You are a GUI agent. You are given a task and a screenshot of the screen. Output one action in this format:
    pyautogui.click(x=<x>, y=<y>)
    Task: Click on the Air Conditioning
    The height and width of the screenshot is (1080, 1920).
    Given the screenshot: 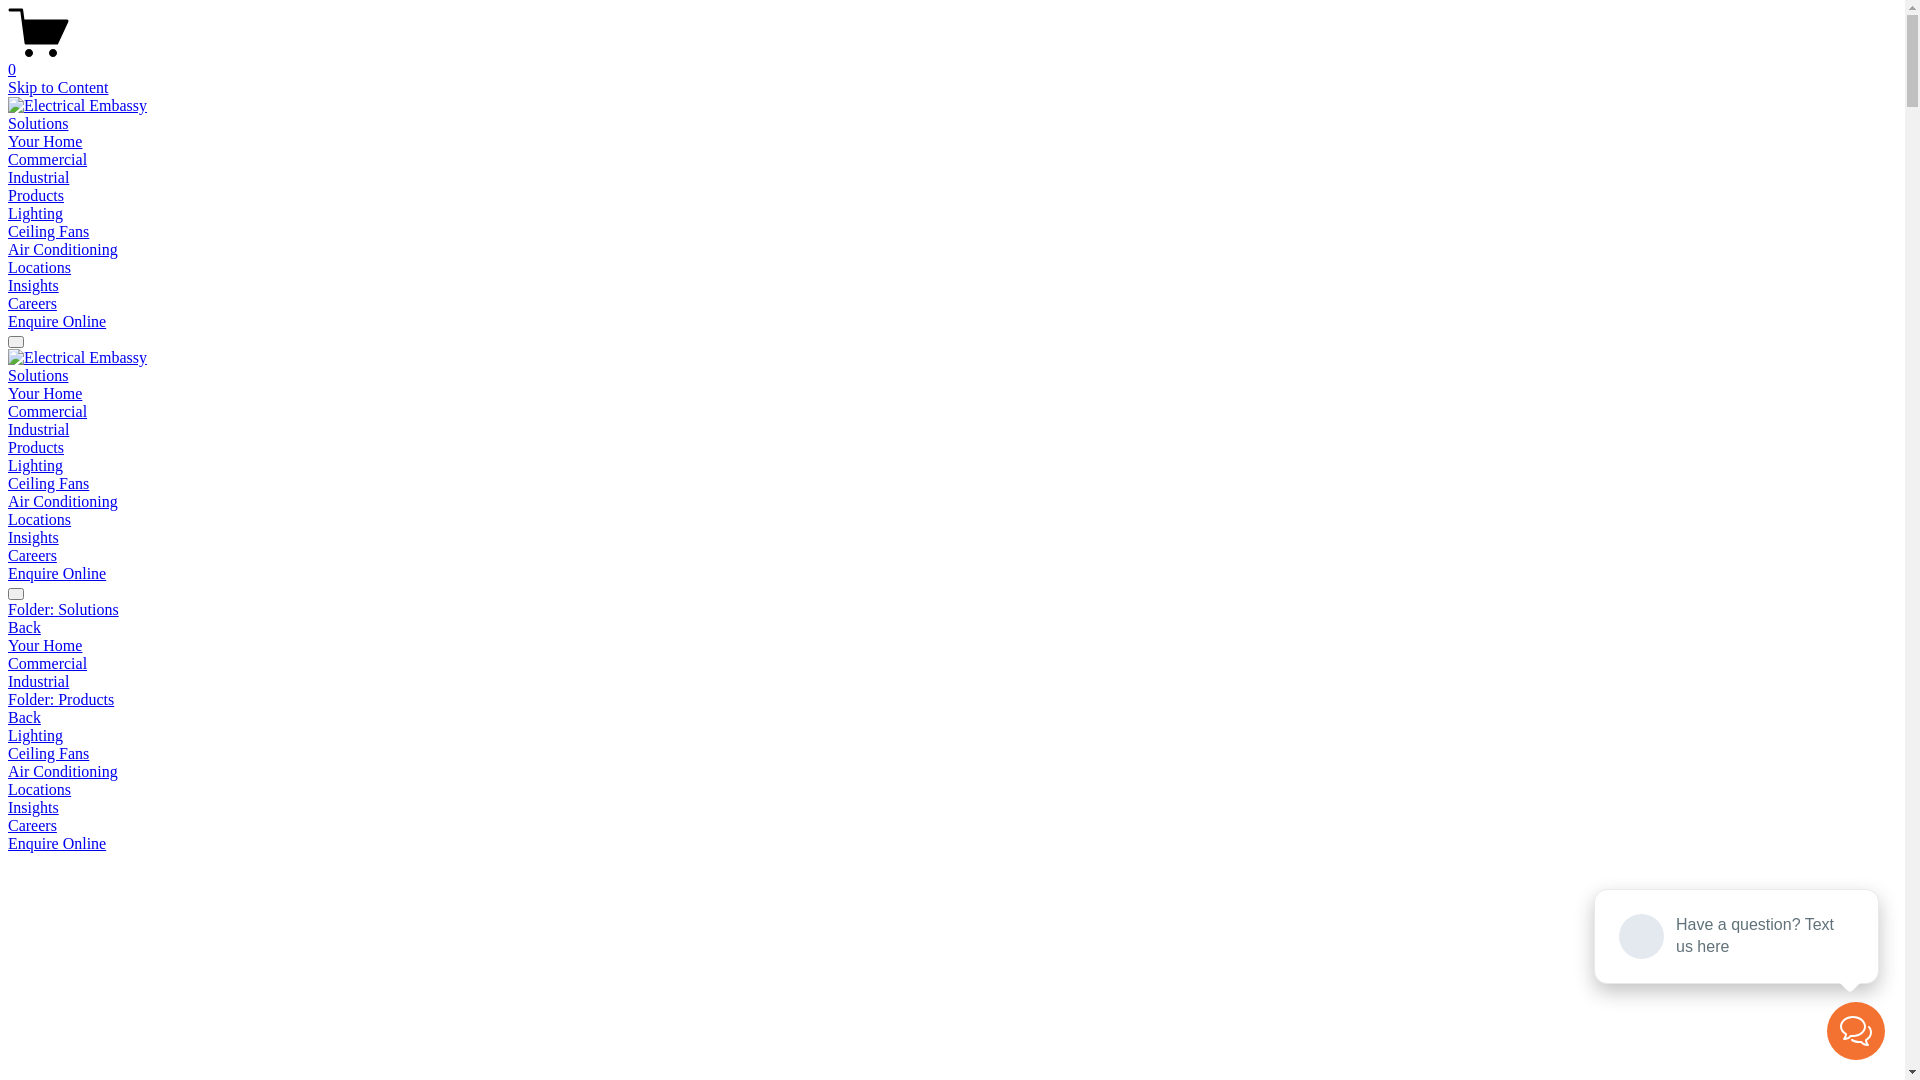 What is the action you would take?
    pyautogui.click(x=63, y=250)
    